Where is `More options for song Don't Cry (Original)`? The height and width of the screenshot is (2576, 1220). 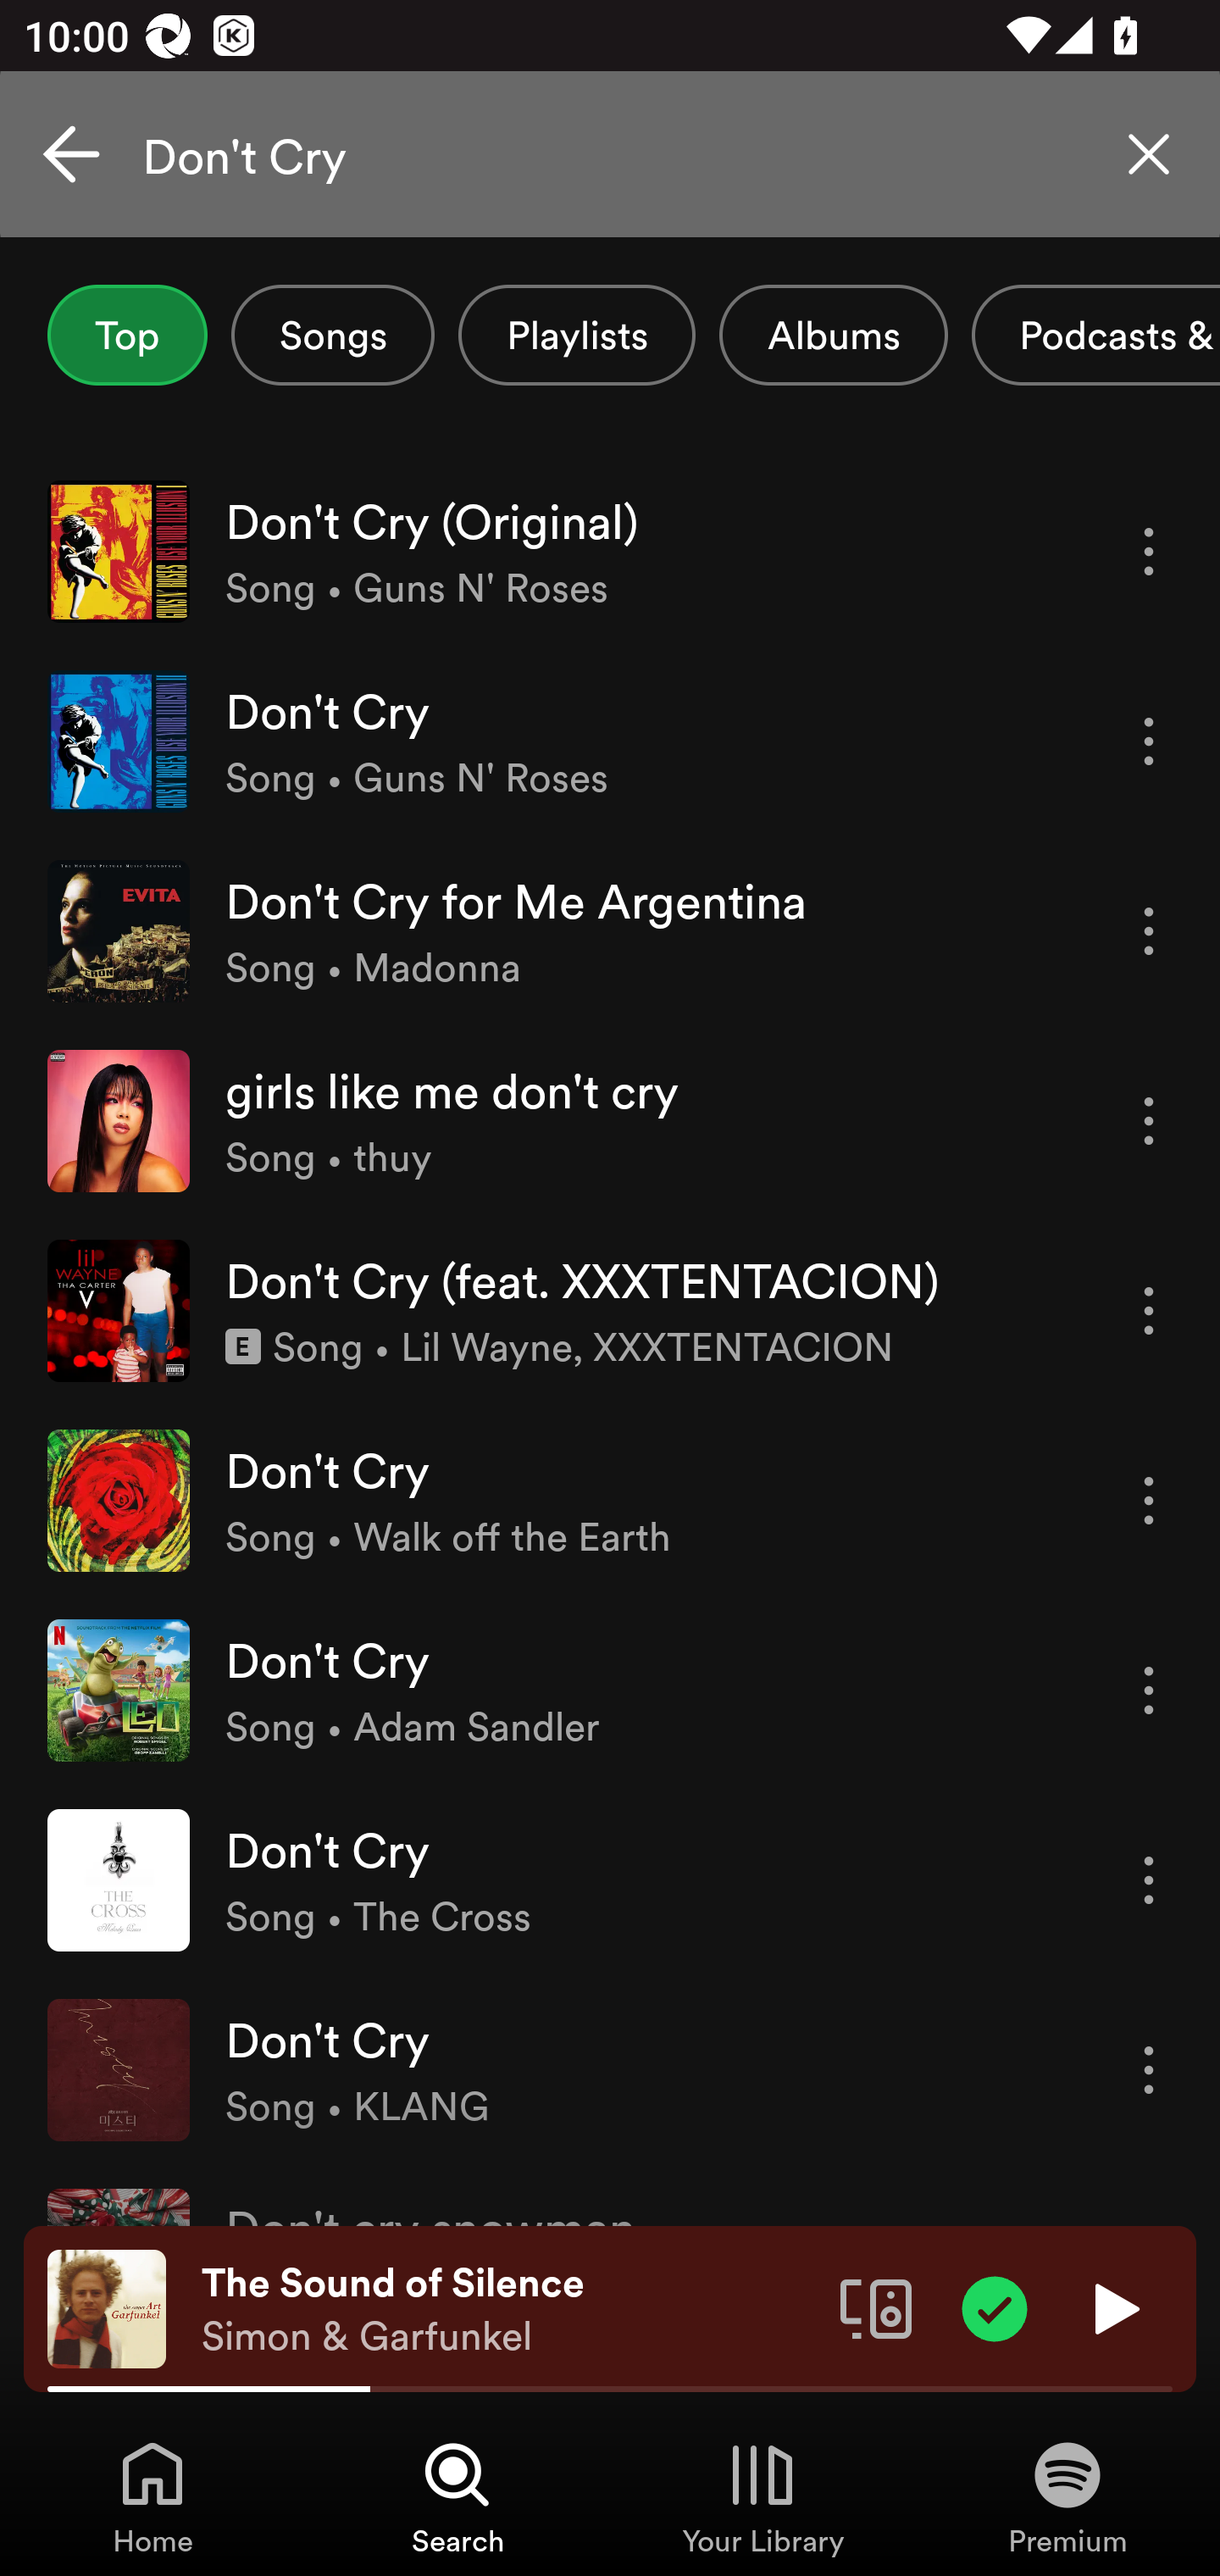
More options for song Don't Cry (Original) is located at coordinates (1149, 552).